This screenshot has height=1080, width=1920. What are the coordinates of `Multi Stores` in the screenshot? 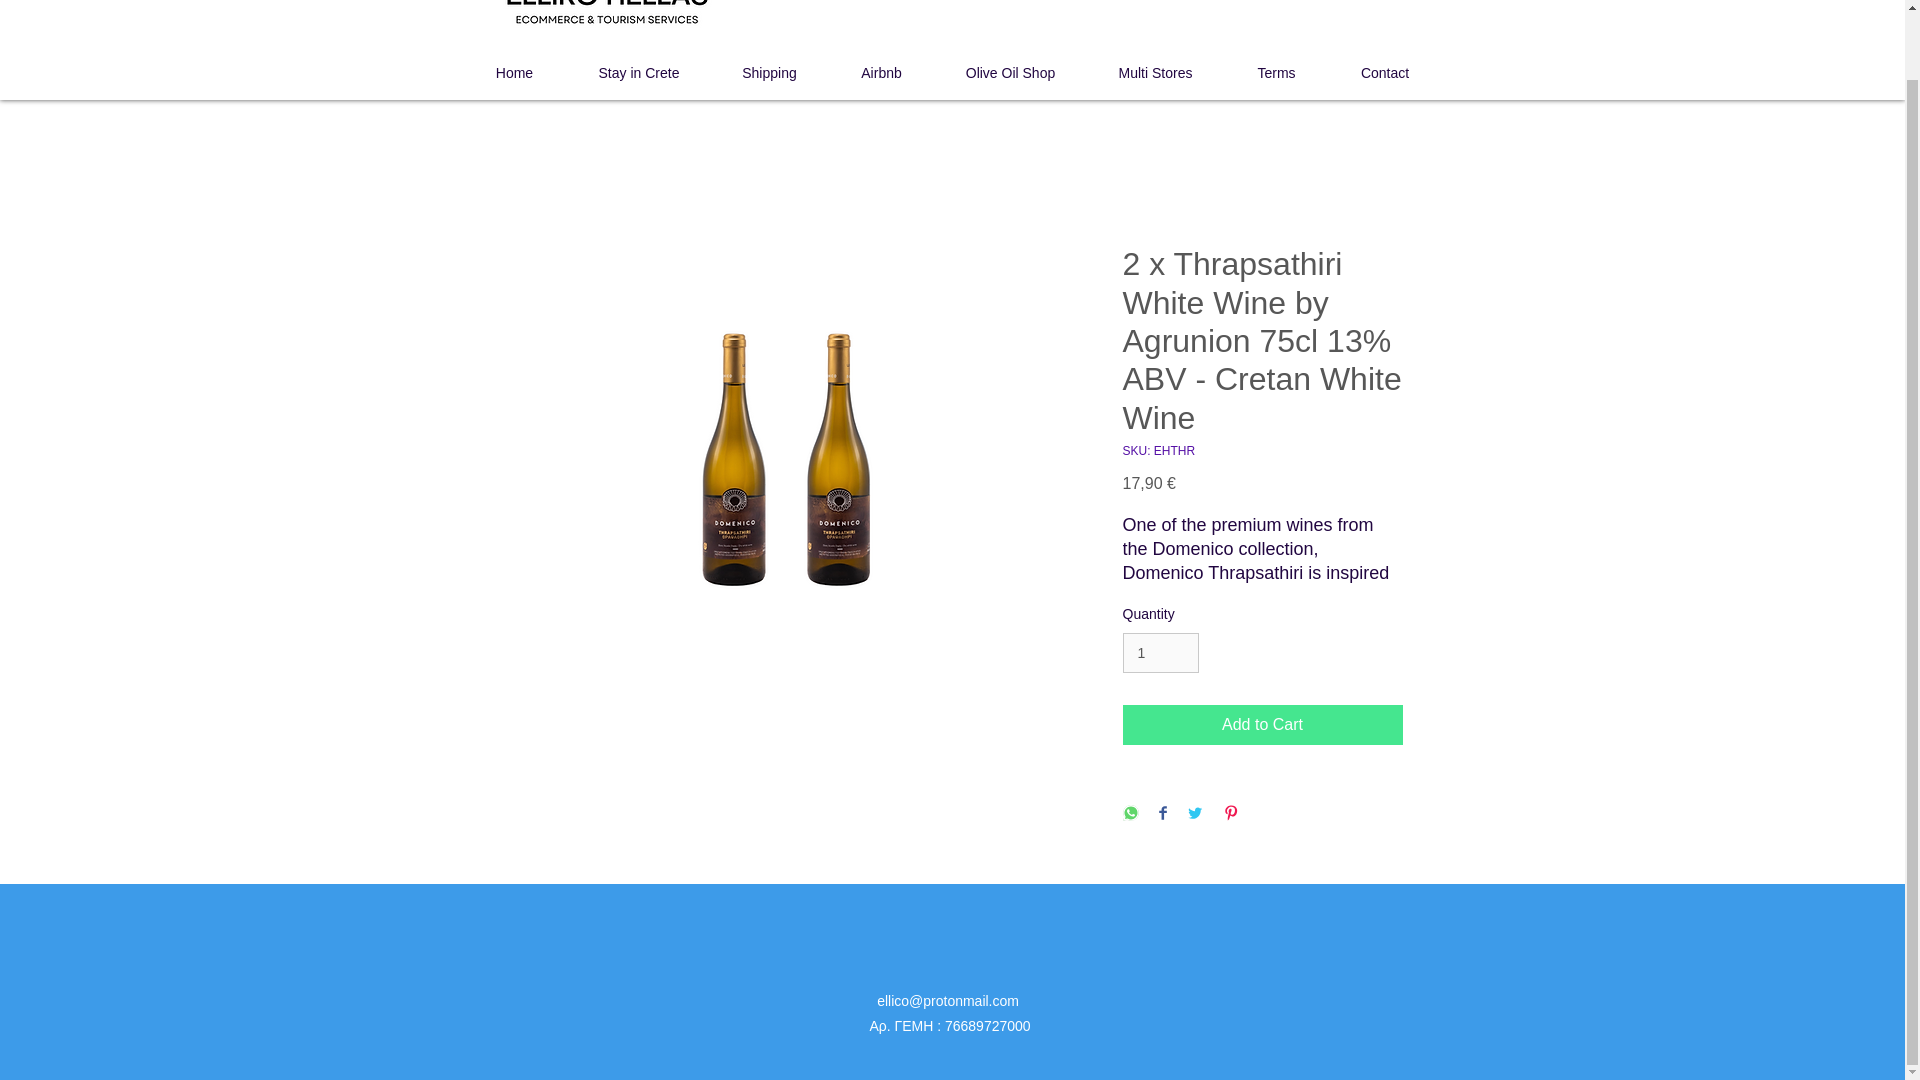 It's located at (1156, 72).